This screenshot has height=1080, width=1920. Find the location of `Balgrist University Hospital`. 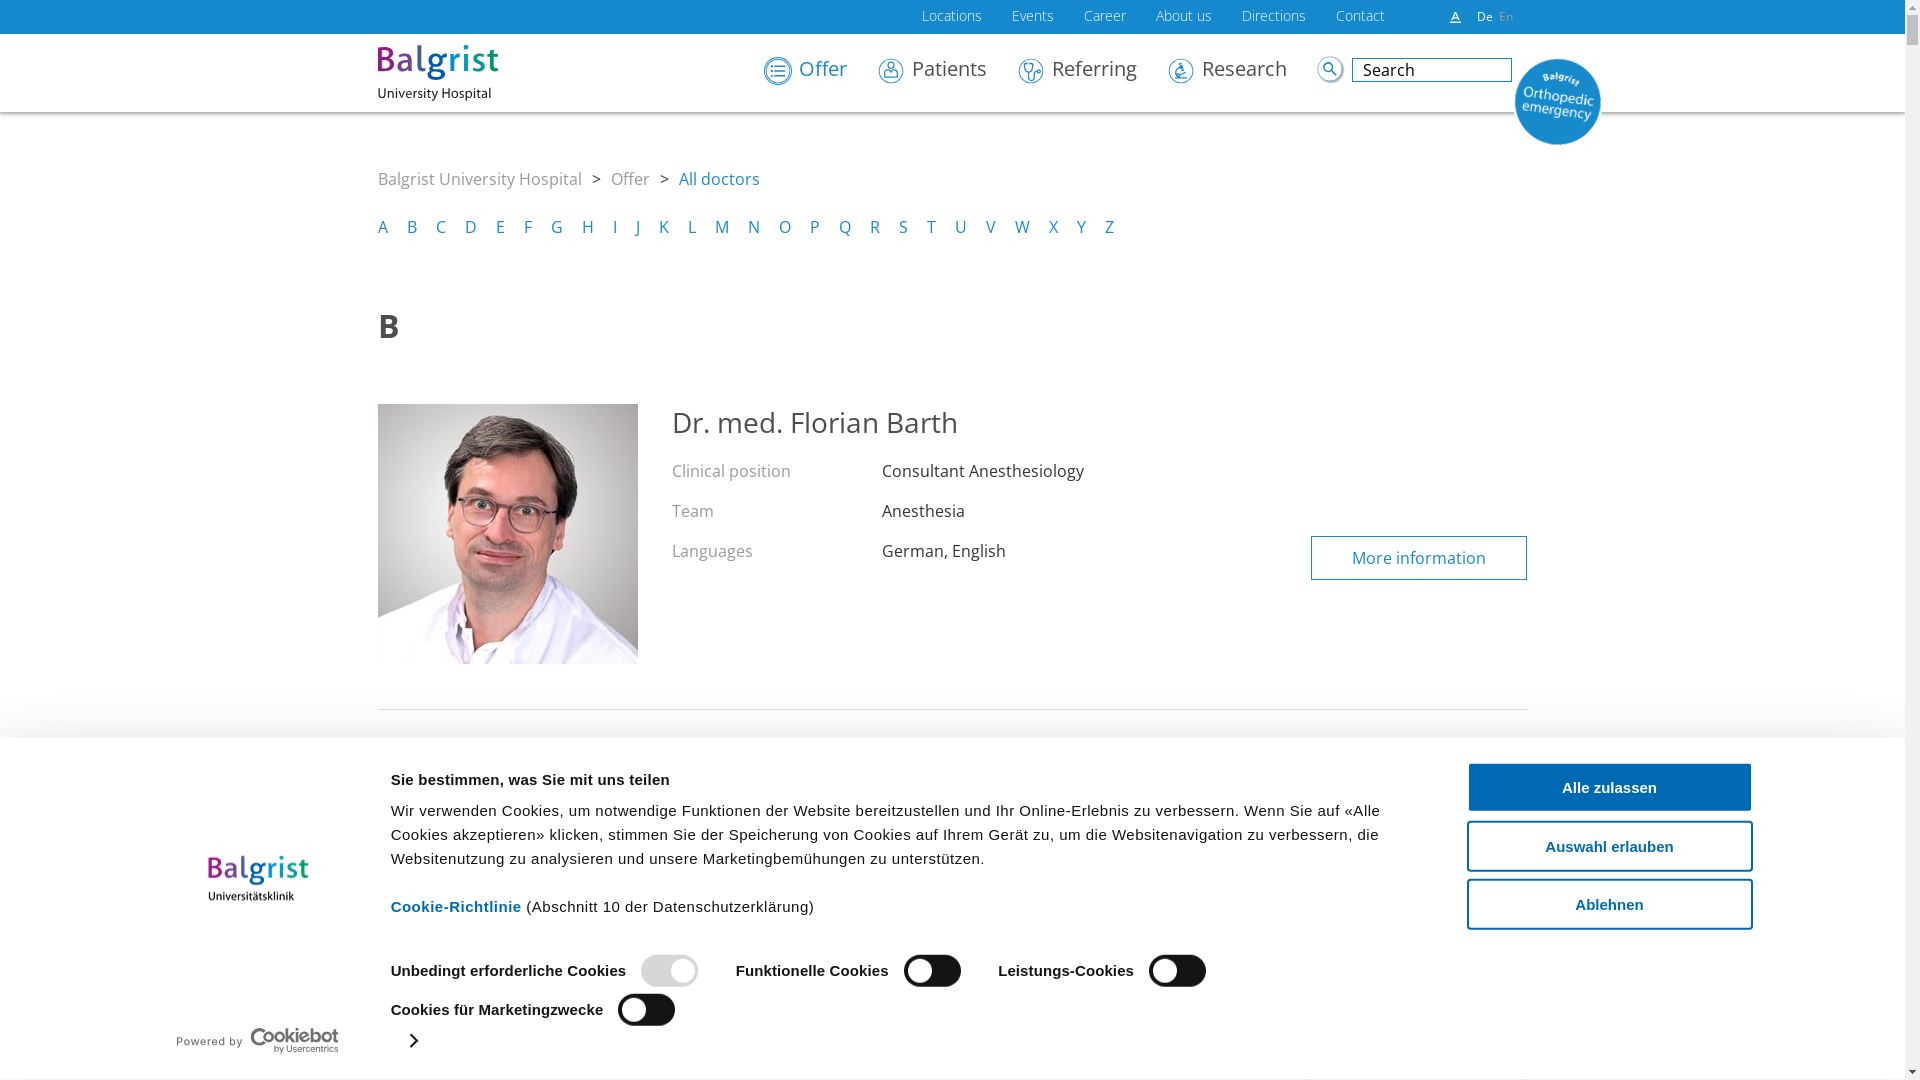

Balgrist University Hospital is located at coordinates (480, 179).